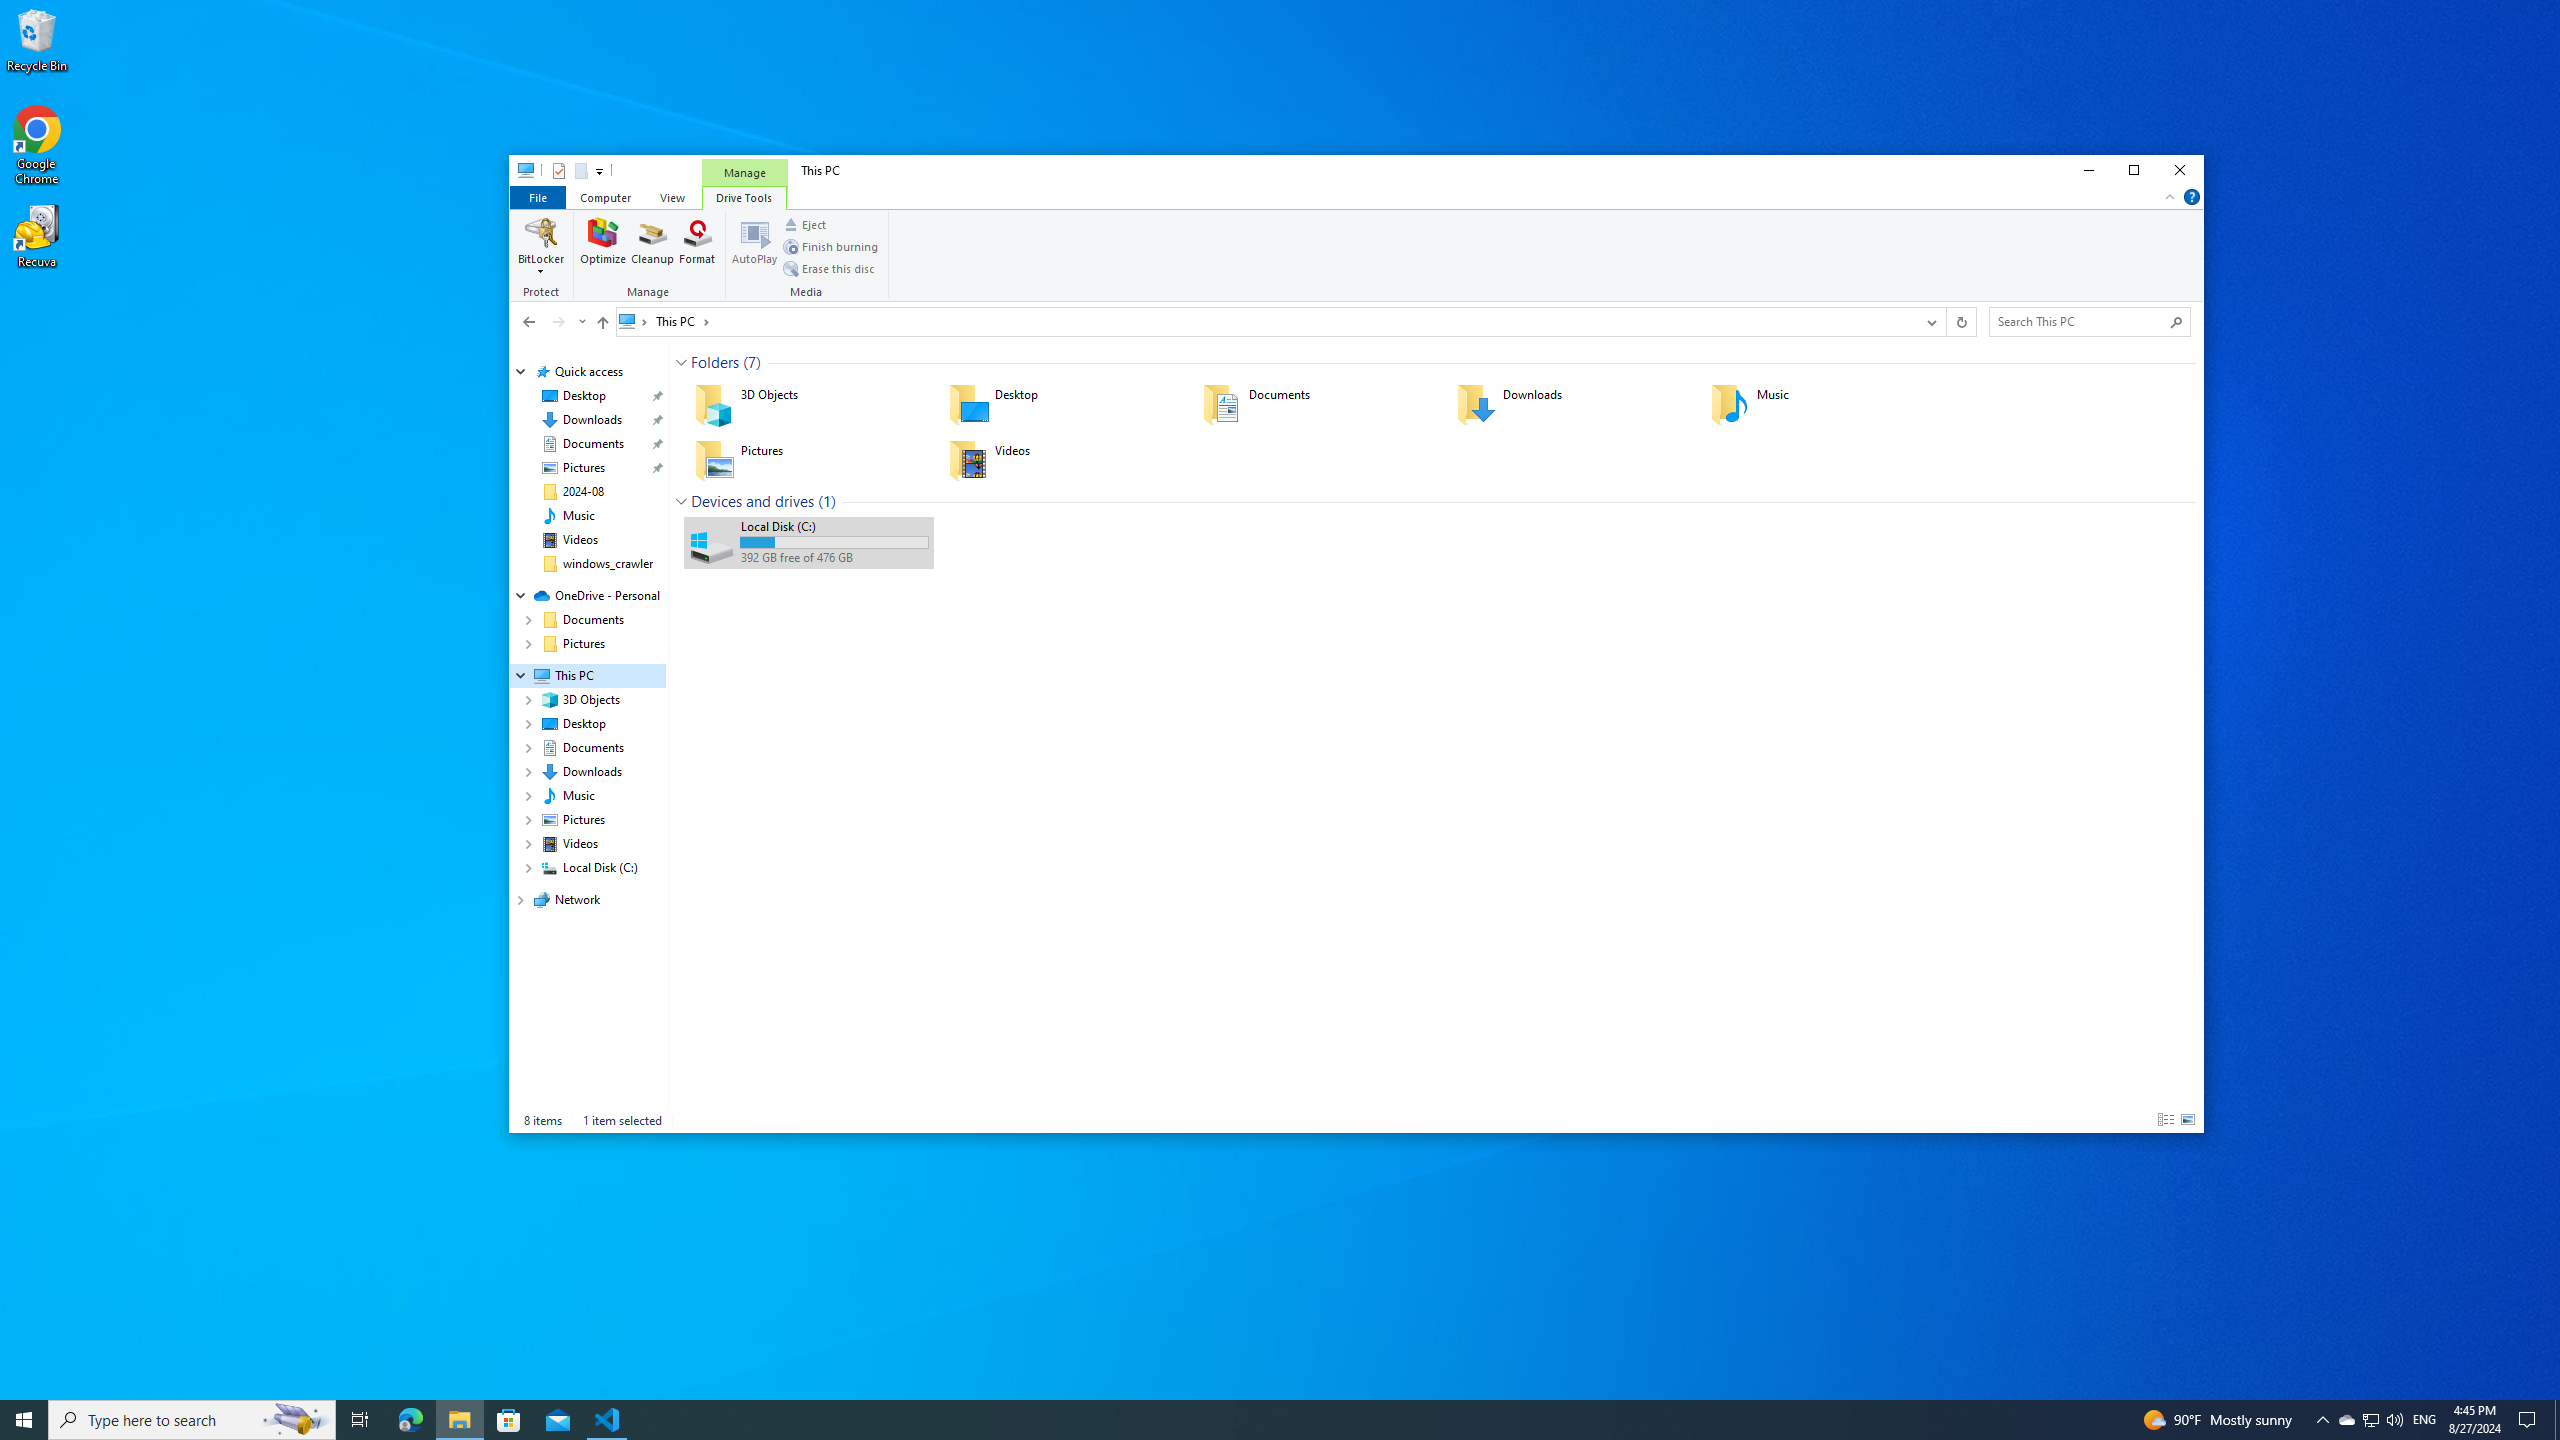  Describe the element at coordinates (834, 542) in the screenshot. I see `Space used` at that location.